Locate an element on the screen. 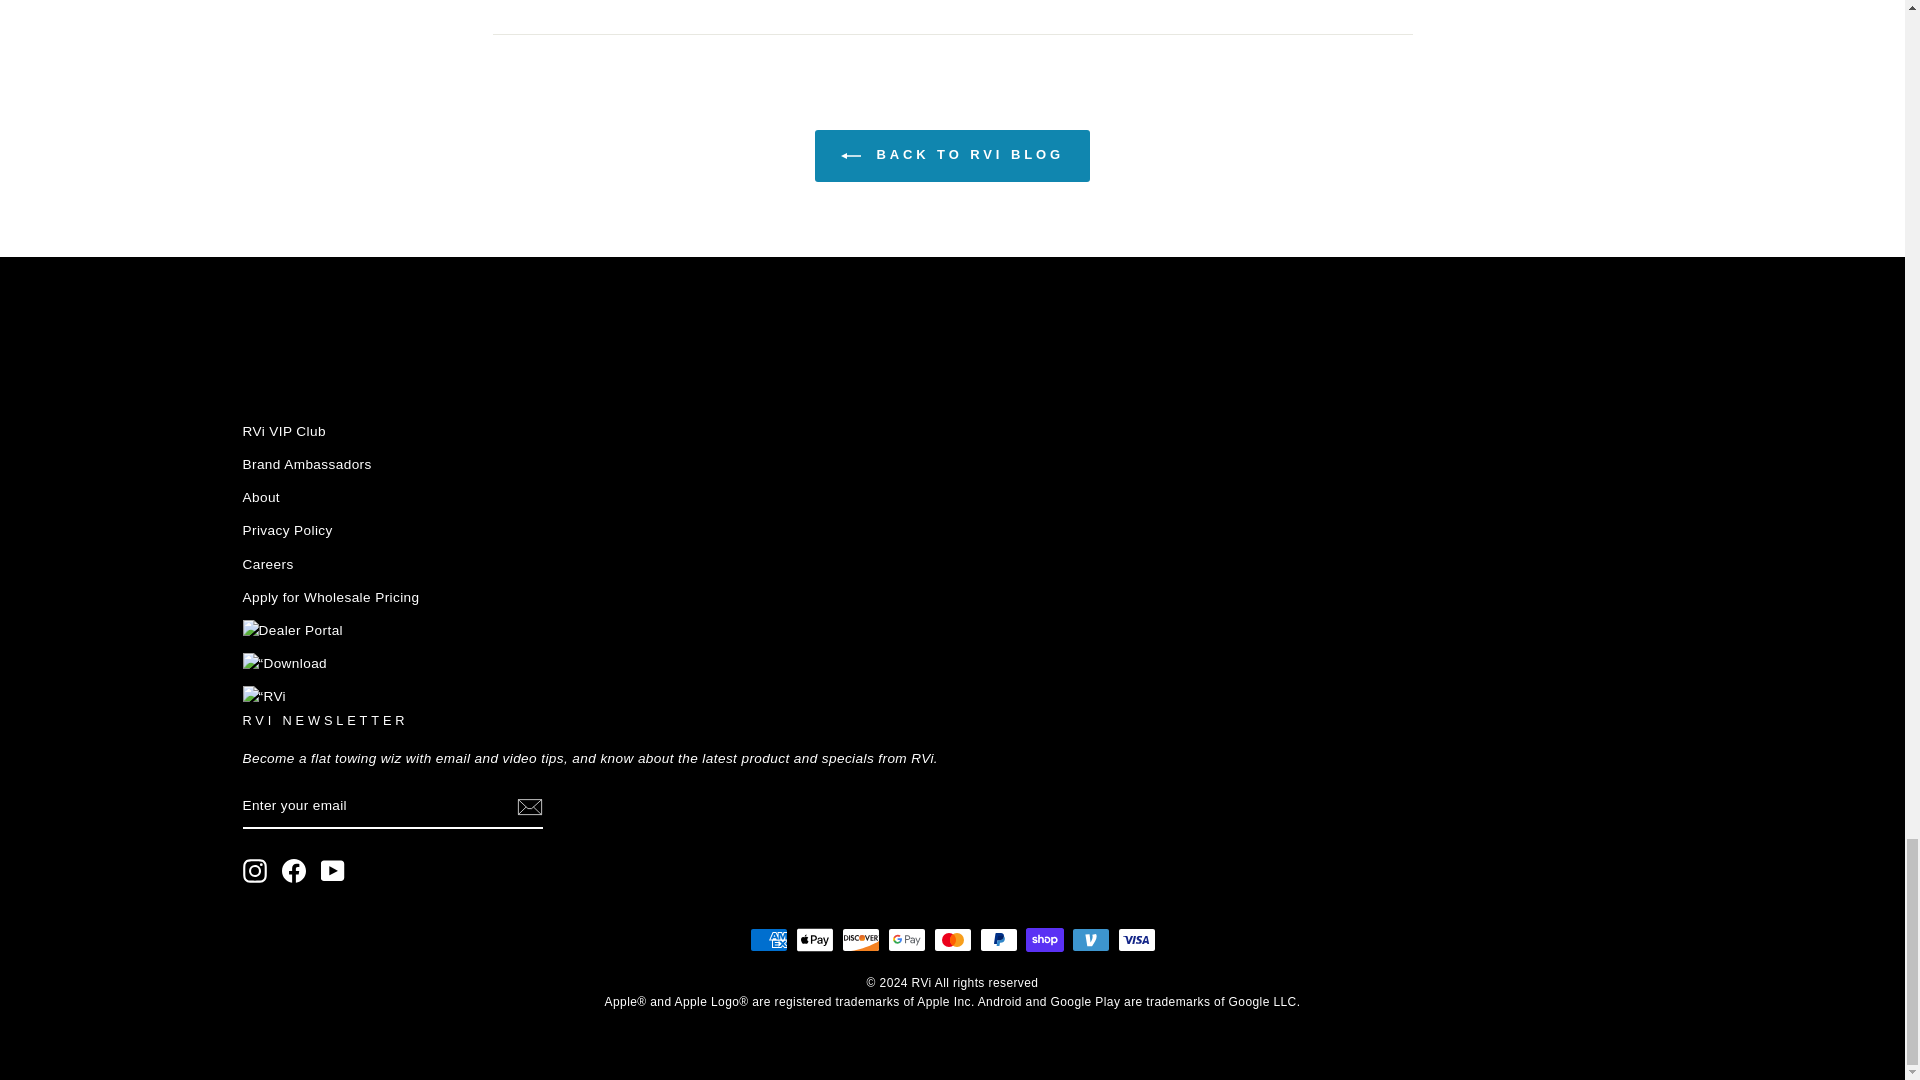 Image resolution: width=1920 pixels, height=1080 pixels. RVi on Instagram is located at coordinates (254, 870).